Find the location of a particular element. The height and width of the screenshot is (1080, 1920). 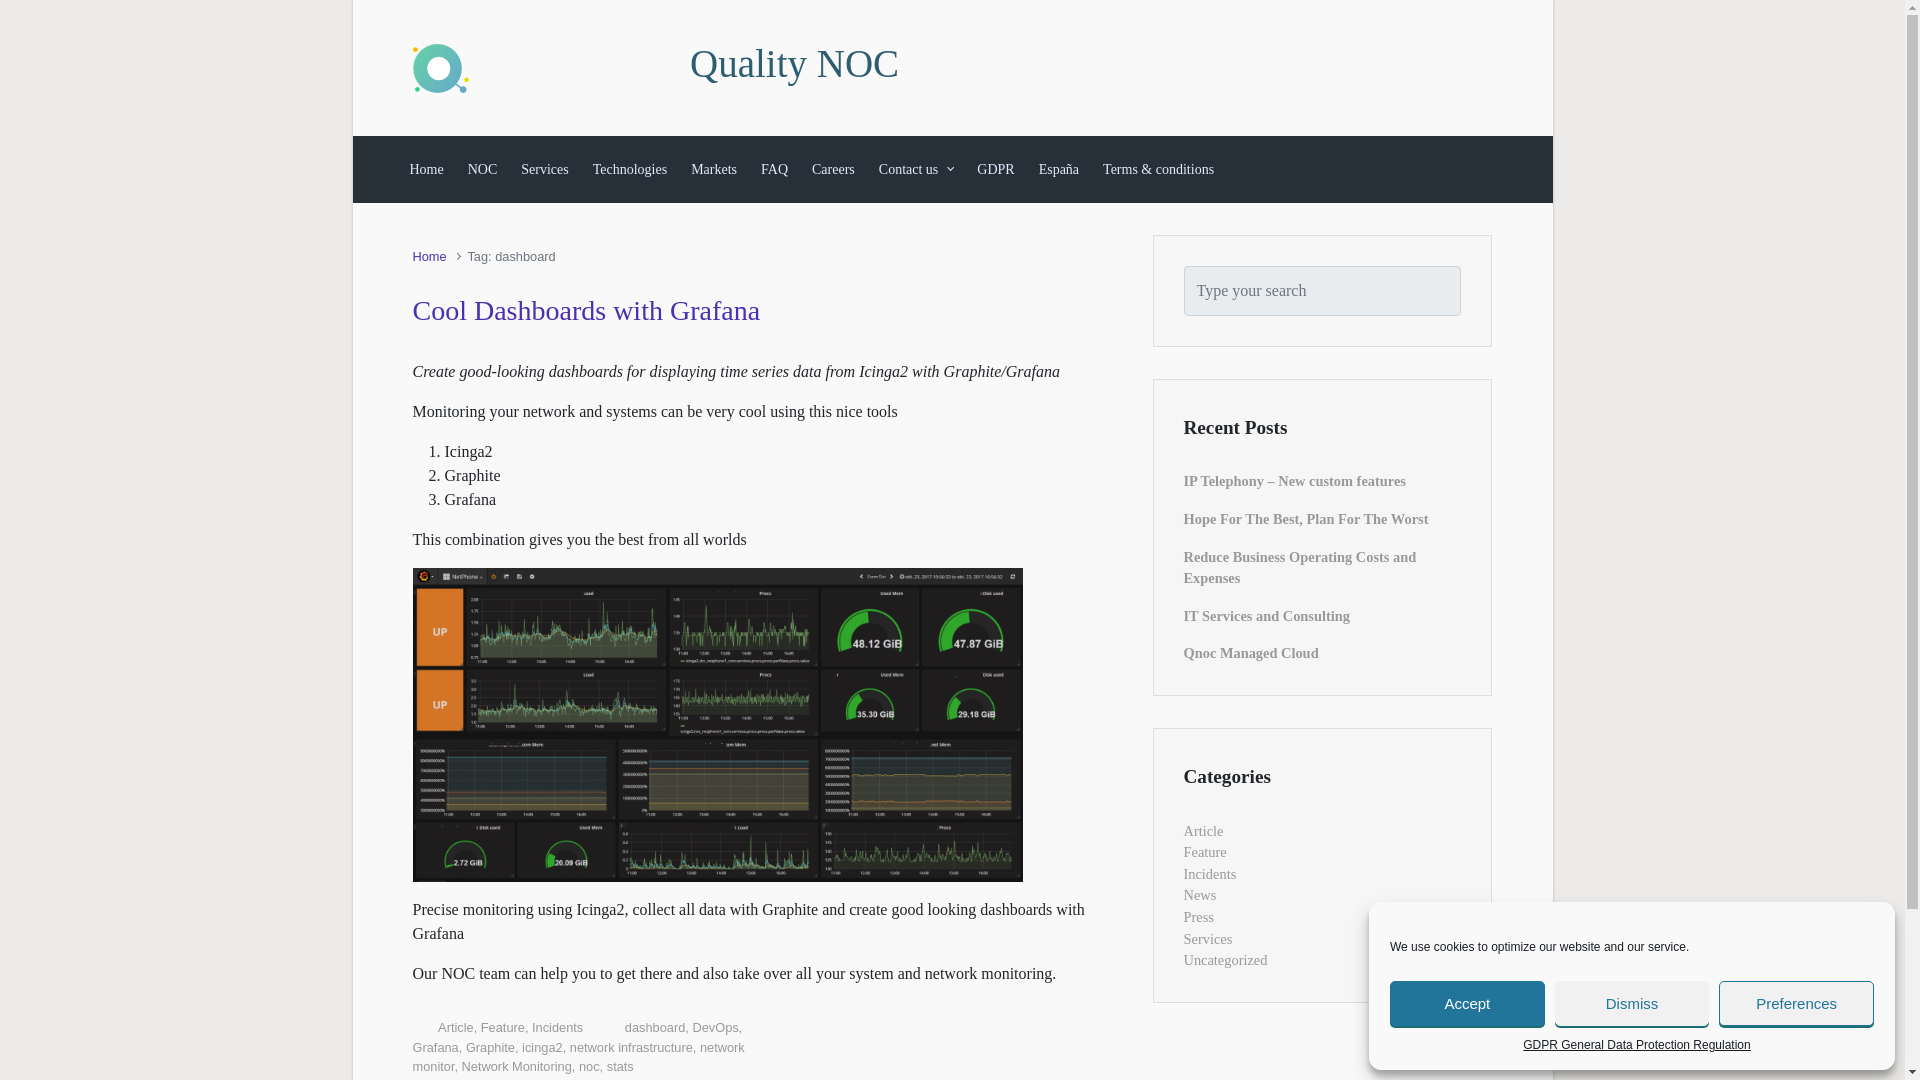

Preferences is located at coordinates (1796, 1003).